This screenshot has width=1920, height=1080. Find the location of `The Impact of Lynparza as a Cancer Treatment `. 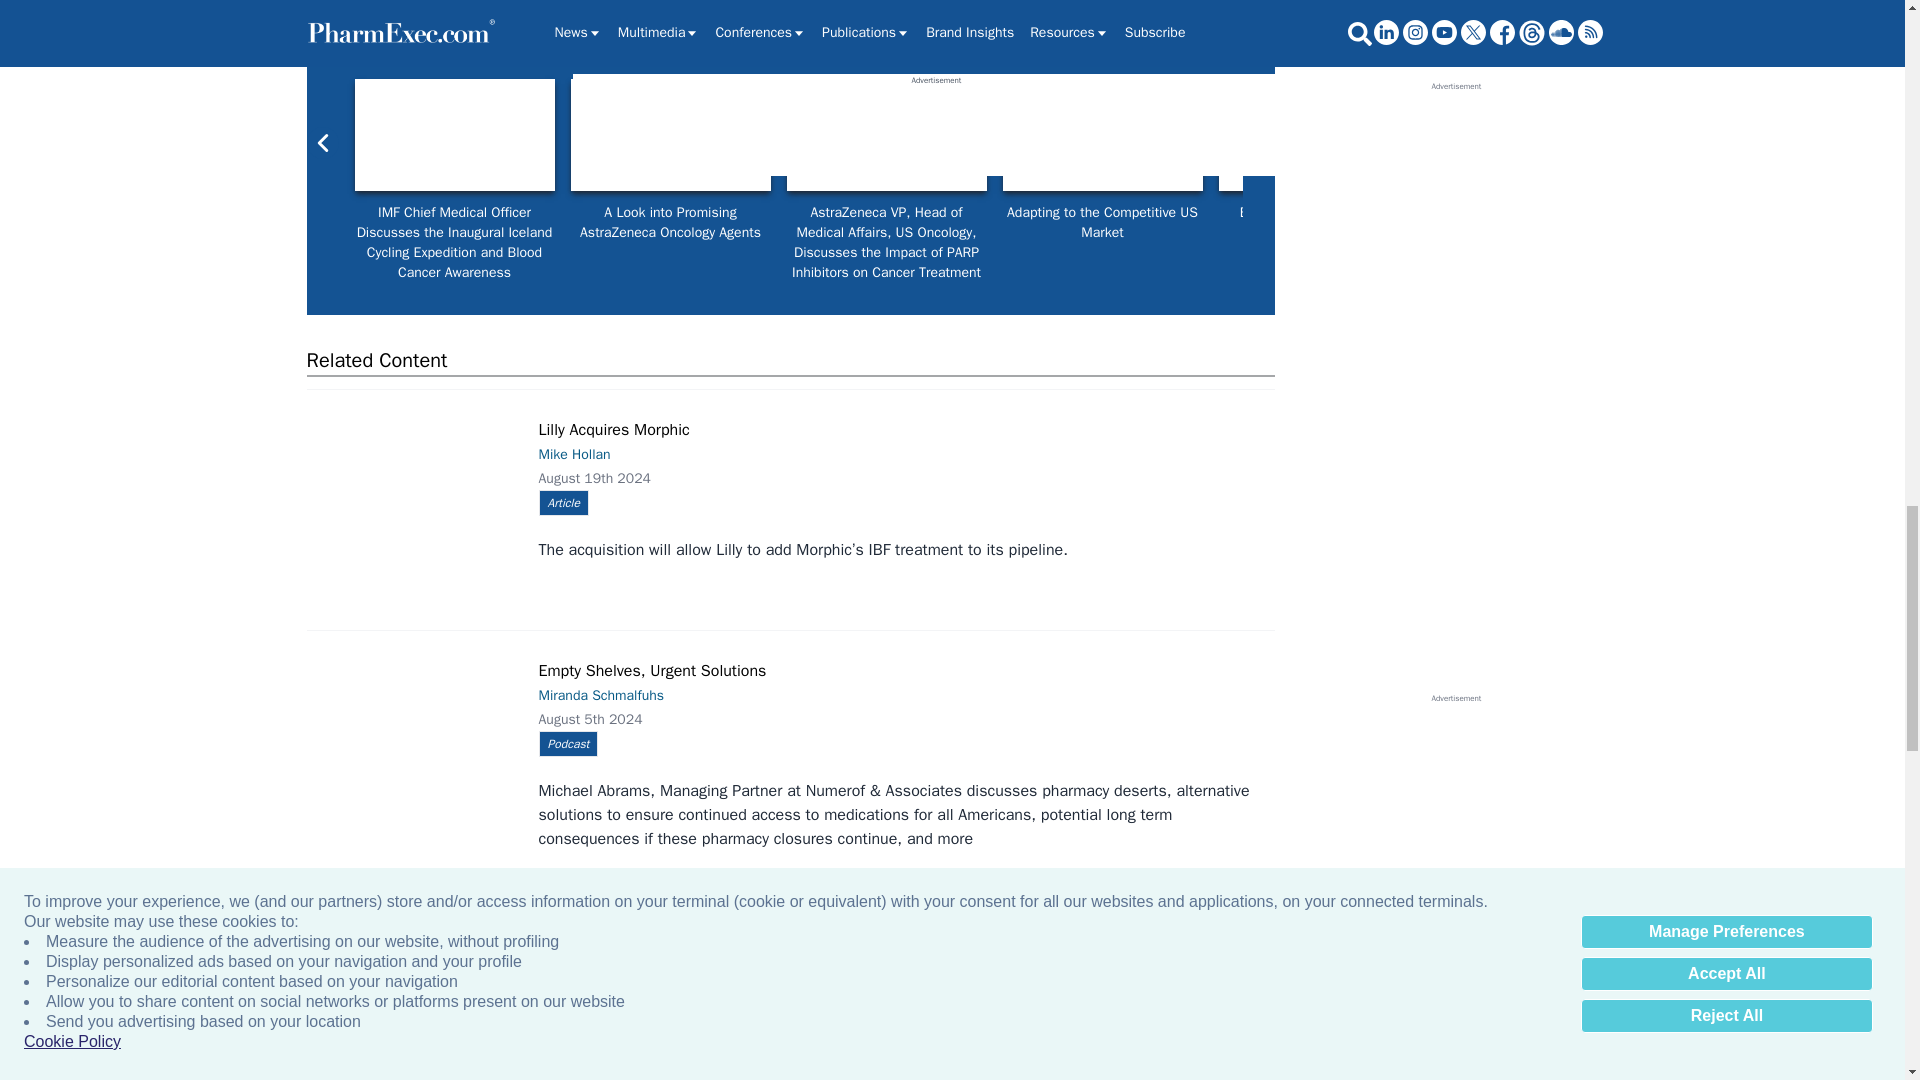

The Impact of Lynparza as a Cancer Treatment  is located at coordinates (1750, 135).